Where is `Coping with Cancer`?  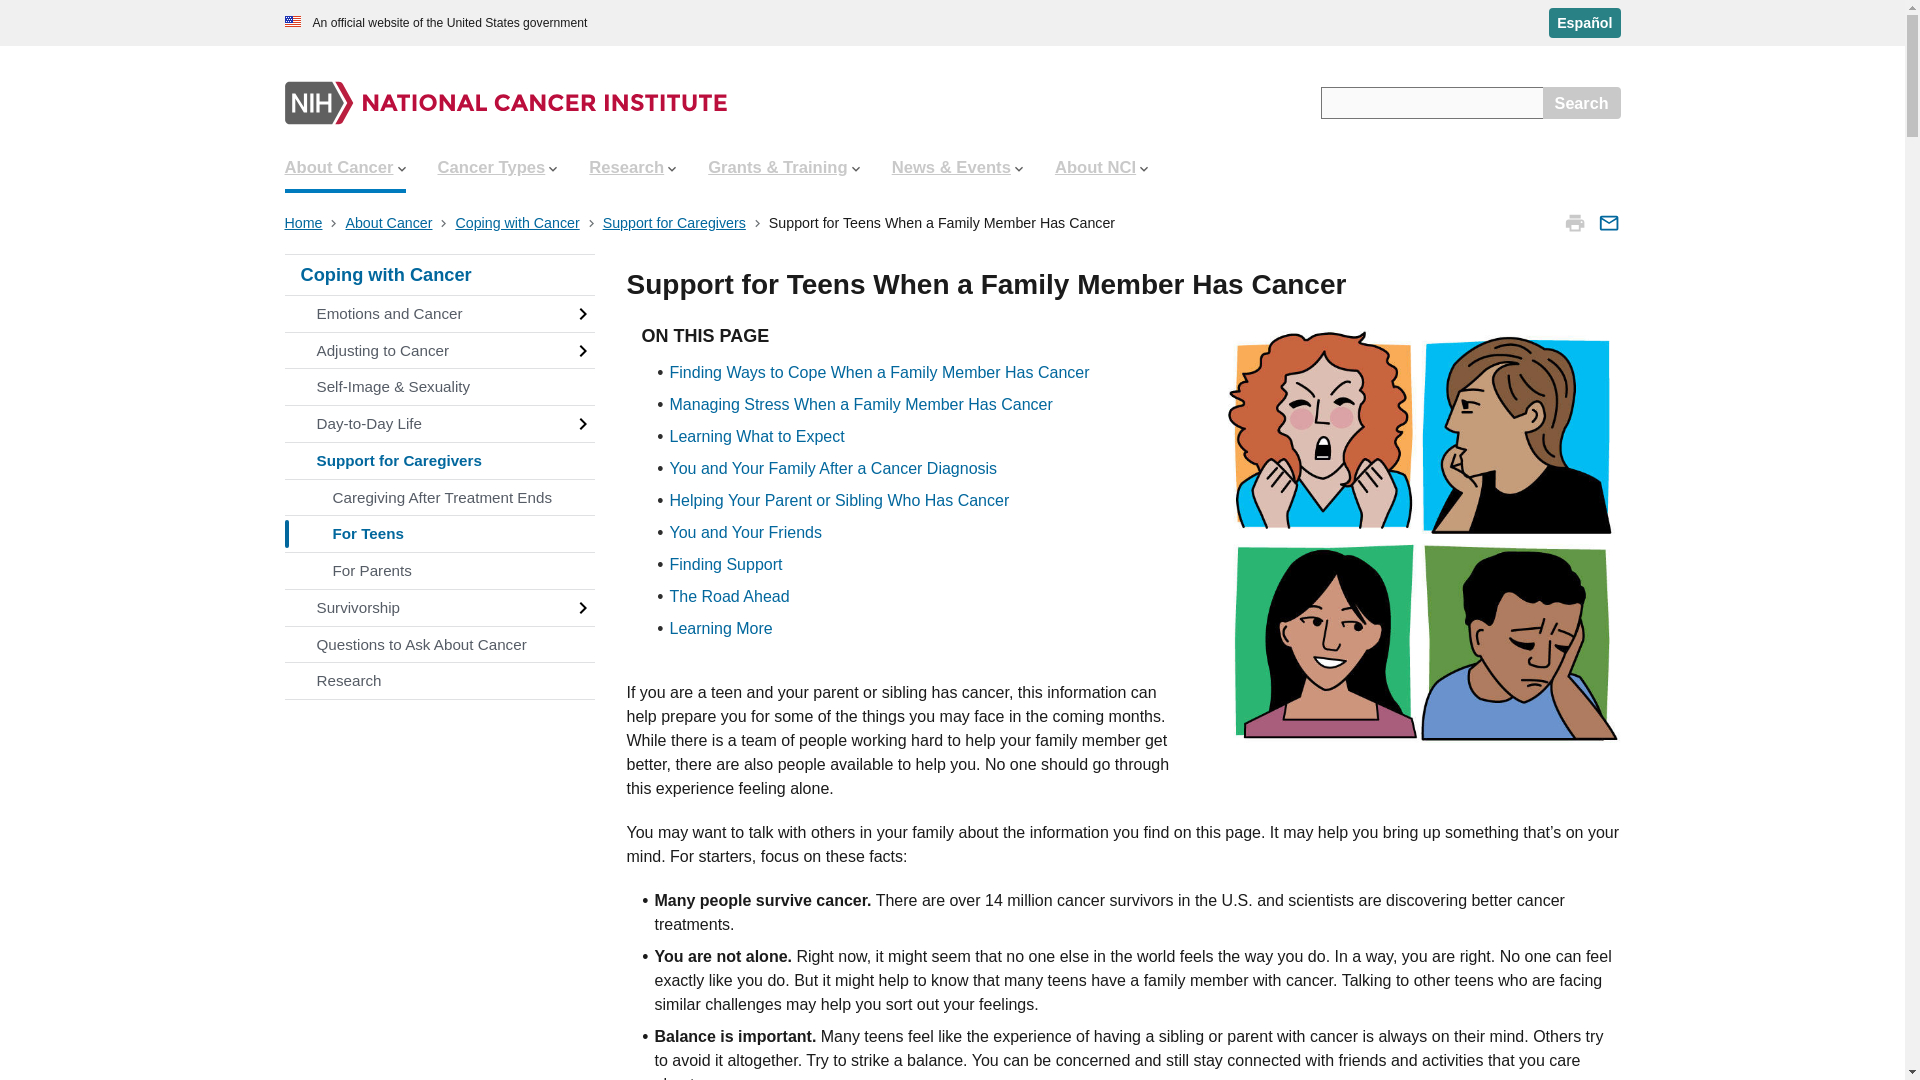 Coping with Cancer is located at coordinates (519, 222).